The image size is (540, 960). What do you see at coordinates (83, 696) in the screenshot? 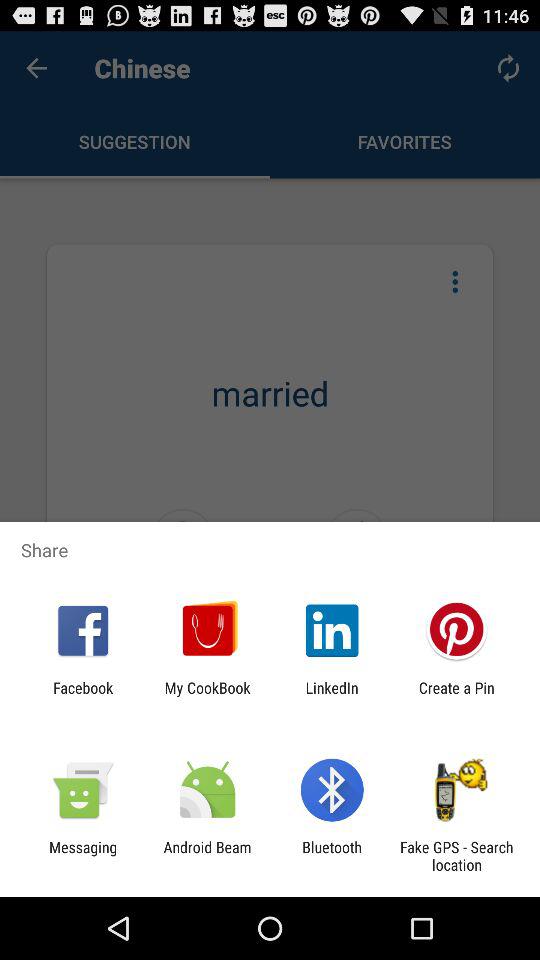
I see `open the facebook item` at bounding box center [83, 696].